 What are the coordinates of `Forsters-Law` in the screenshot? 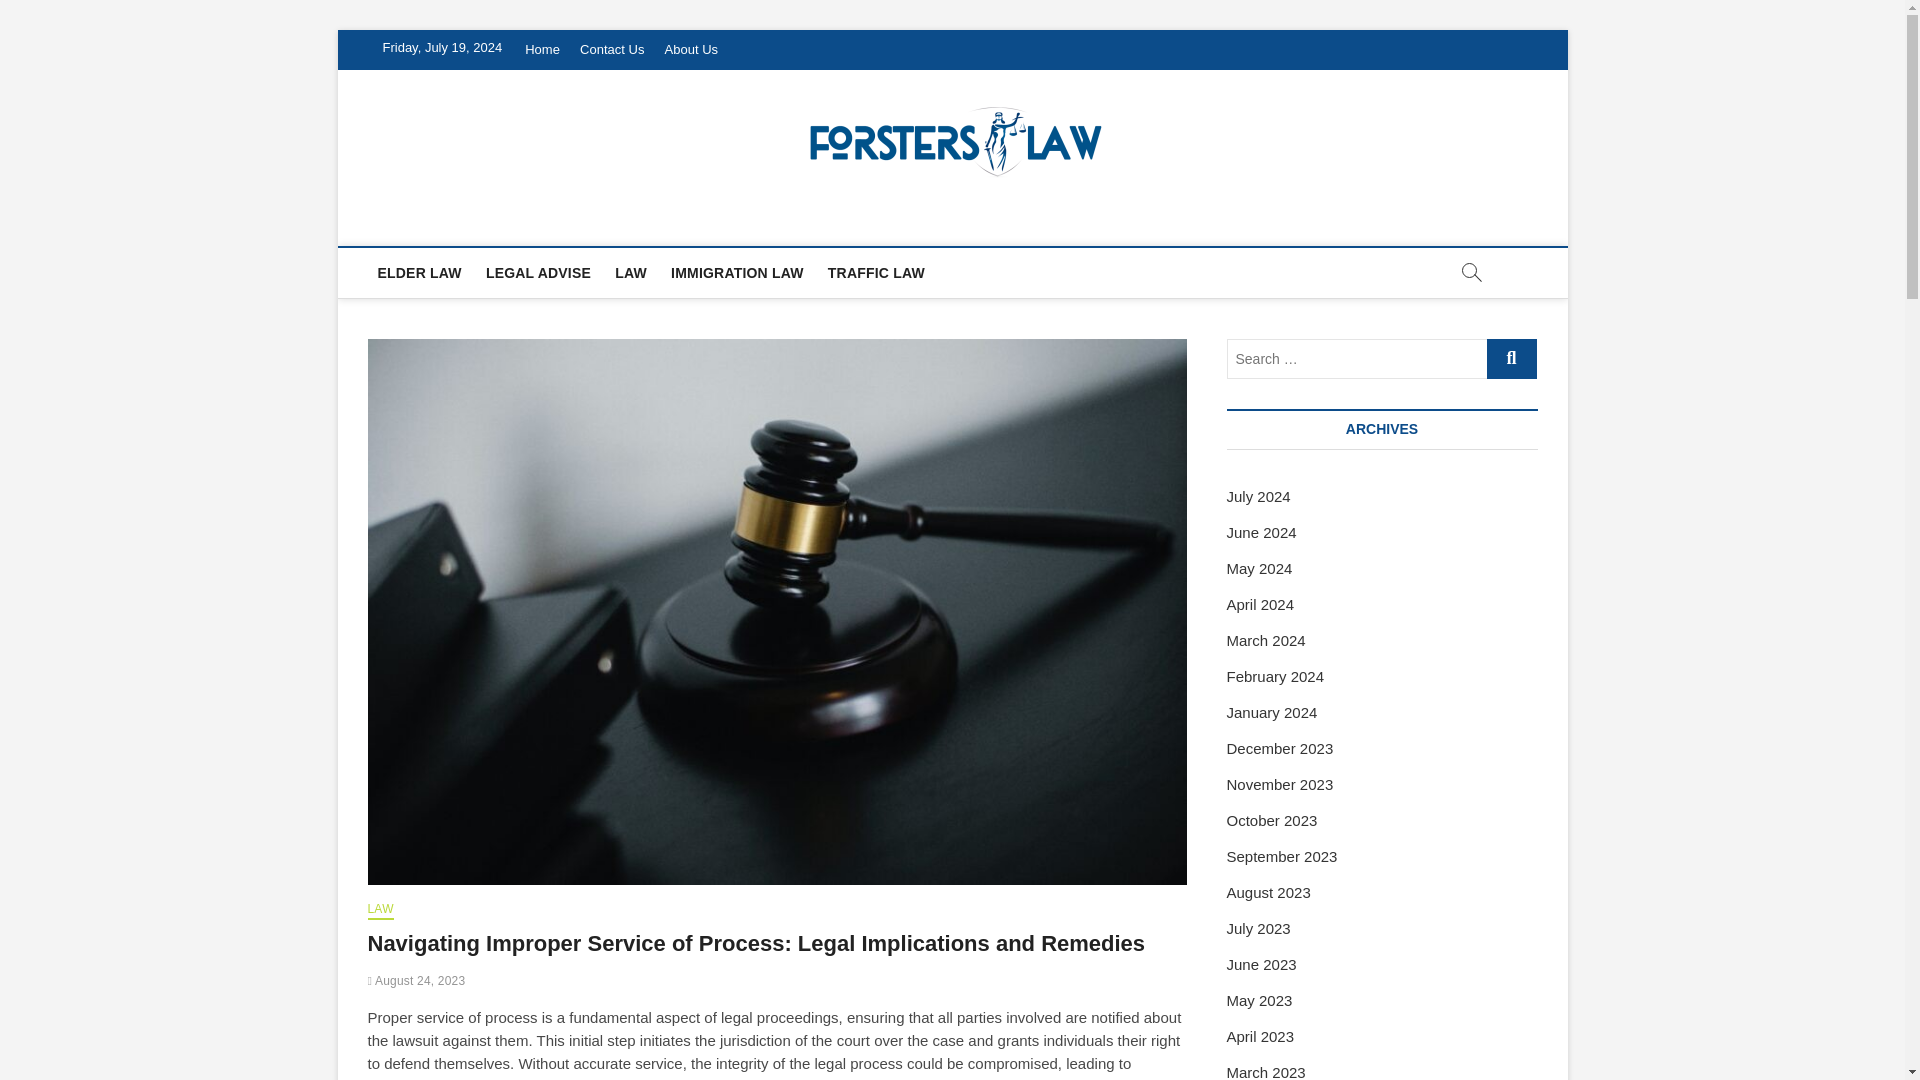 It's located at (482, 222).